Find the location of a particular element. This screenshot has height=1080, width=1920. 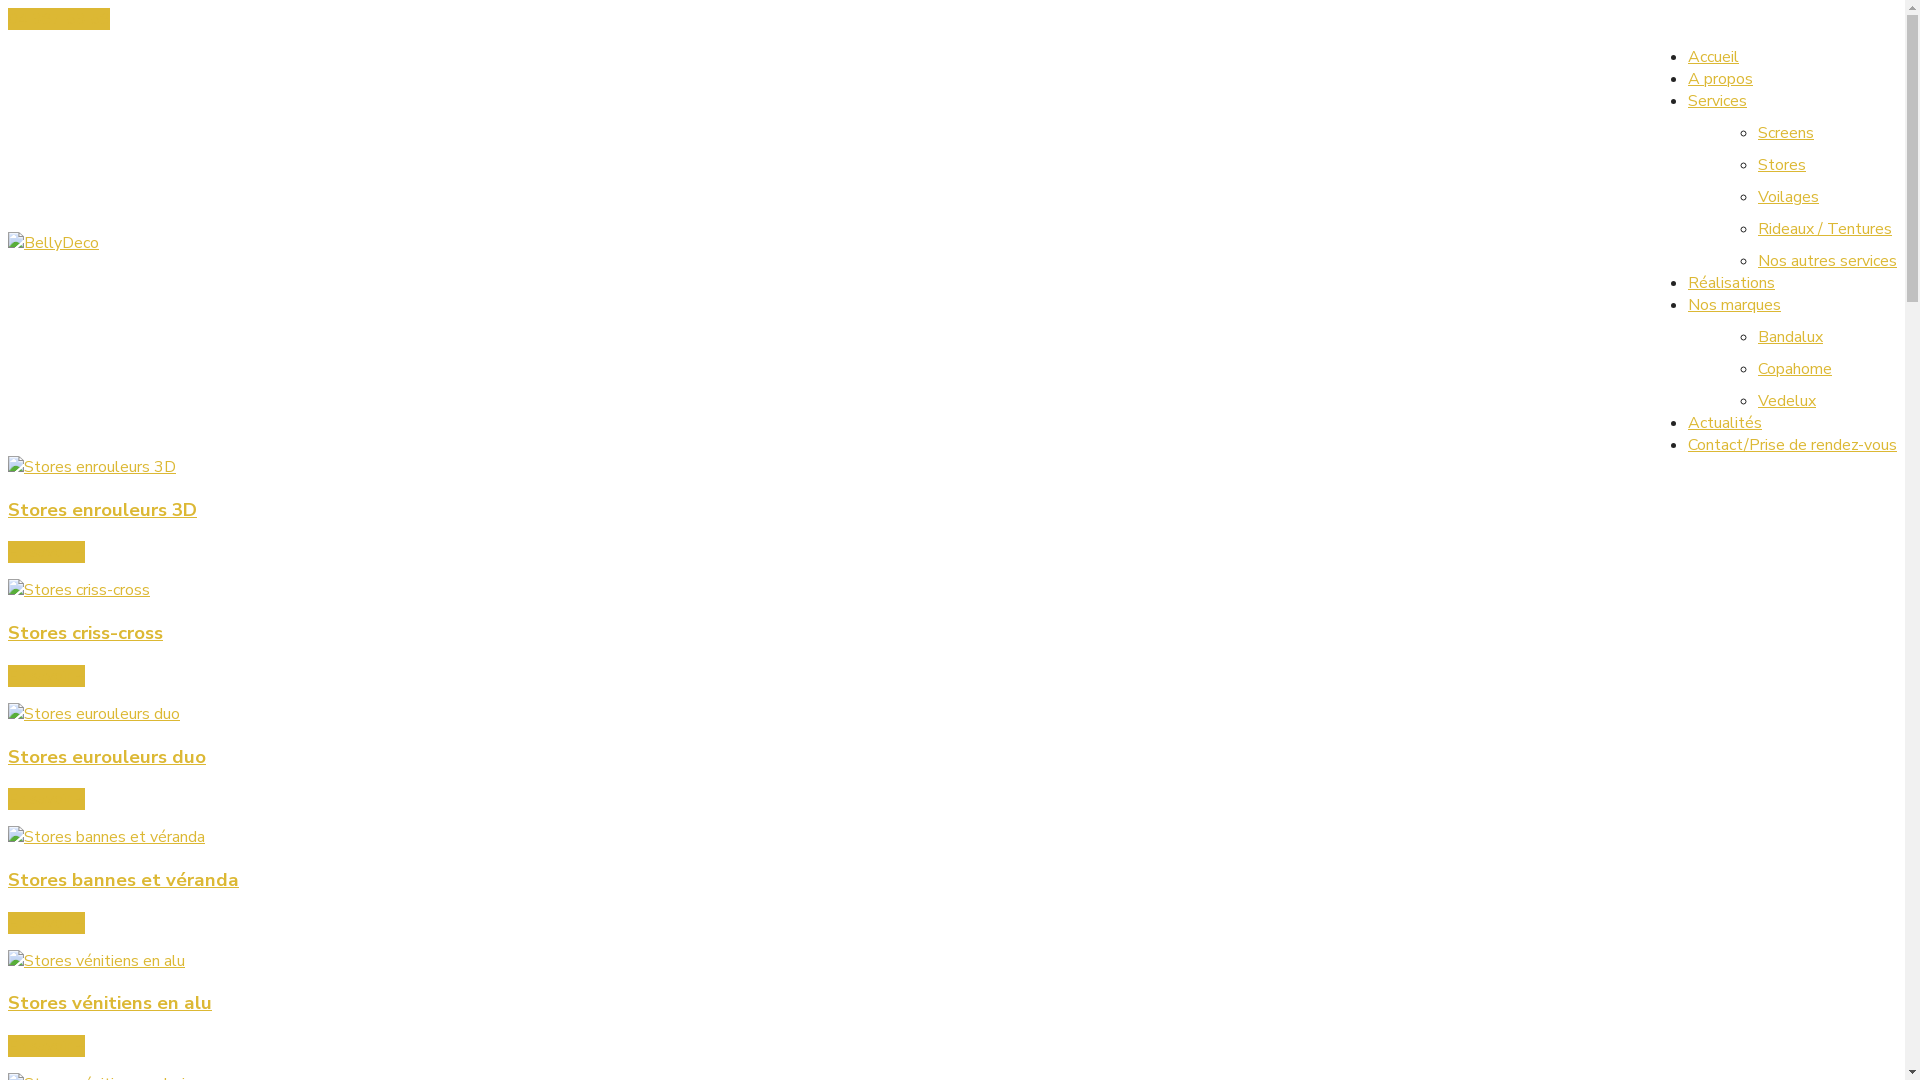

Stores eurouleurs duo is located at coordinates (107, 756).